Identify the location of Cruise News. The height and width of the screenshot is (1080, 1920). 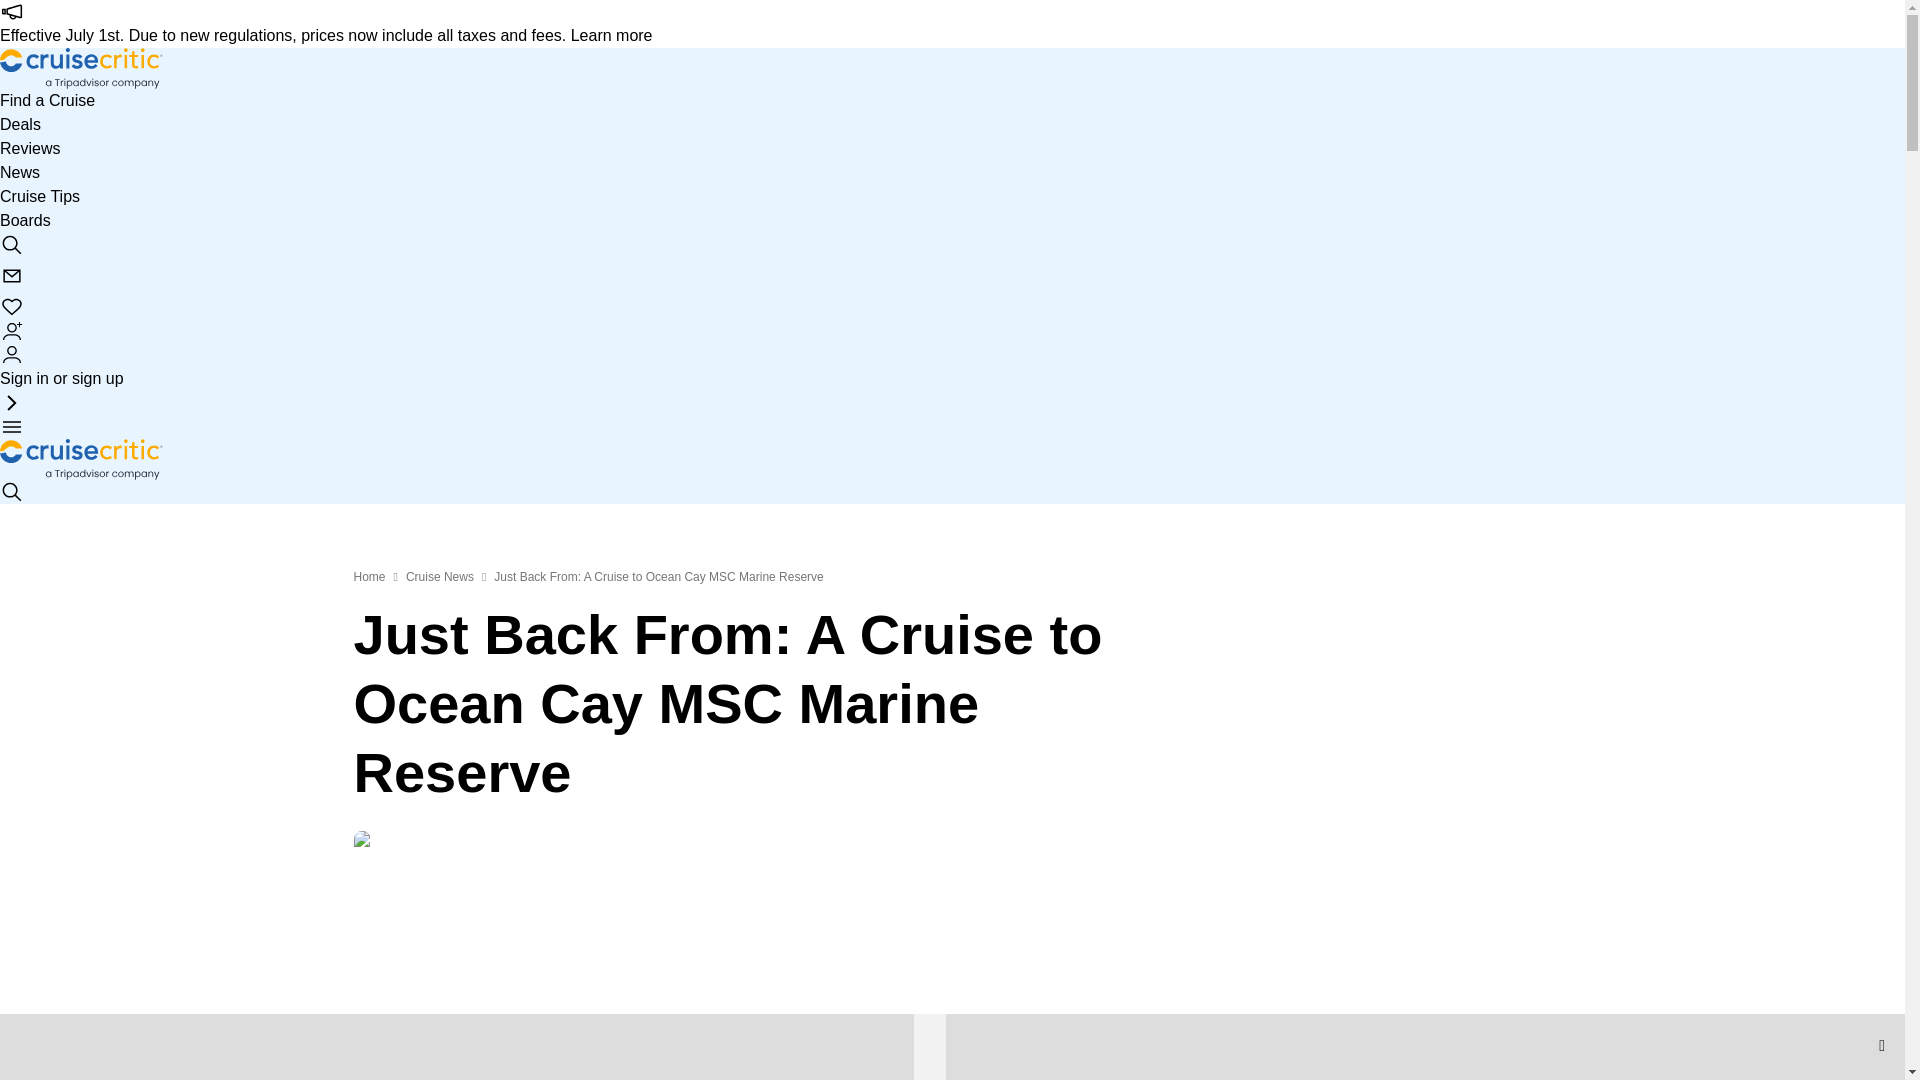
(440, 577).